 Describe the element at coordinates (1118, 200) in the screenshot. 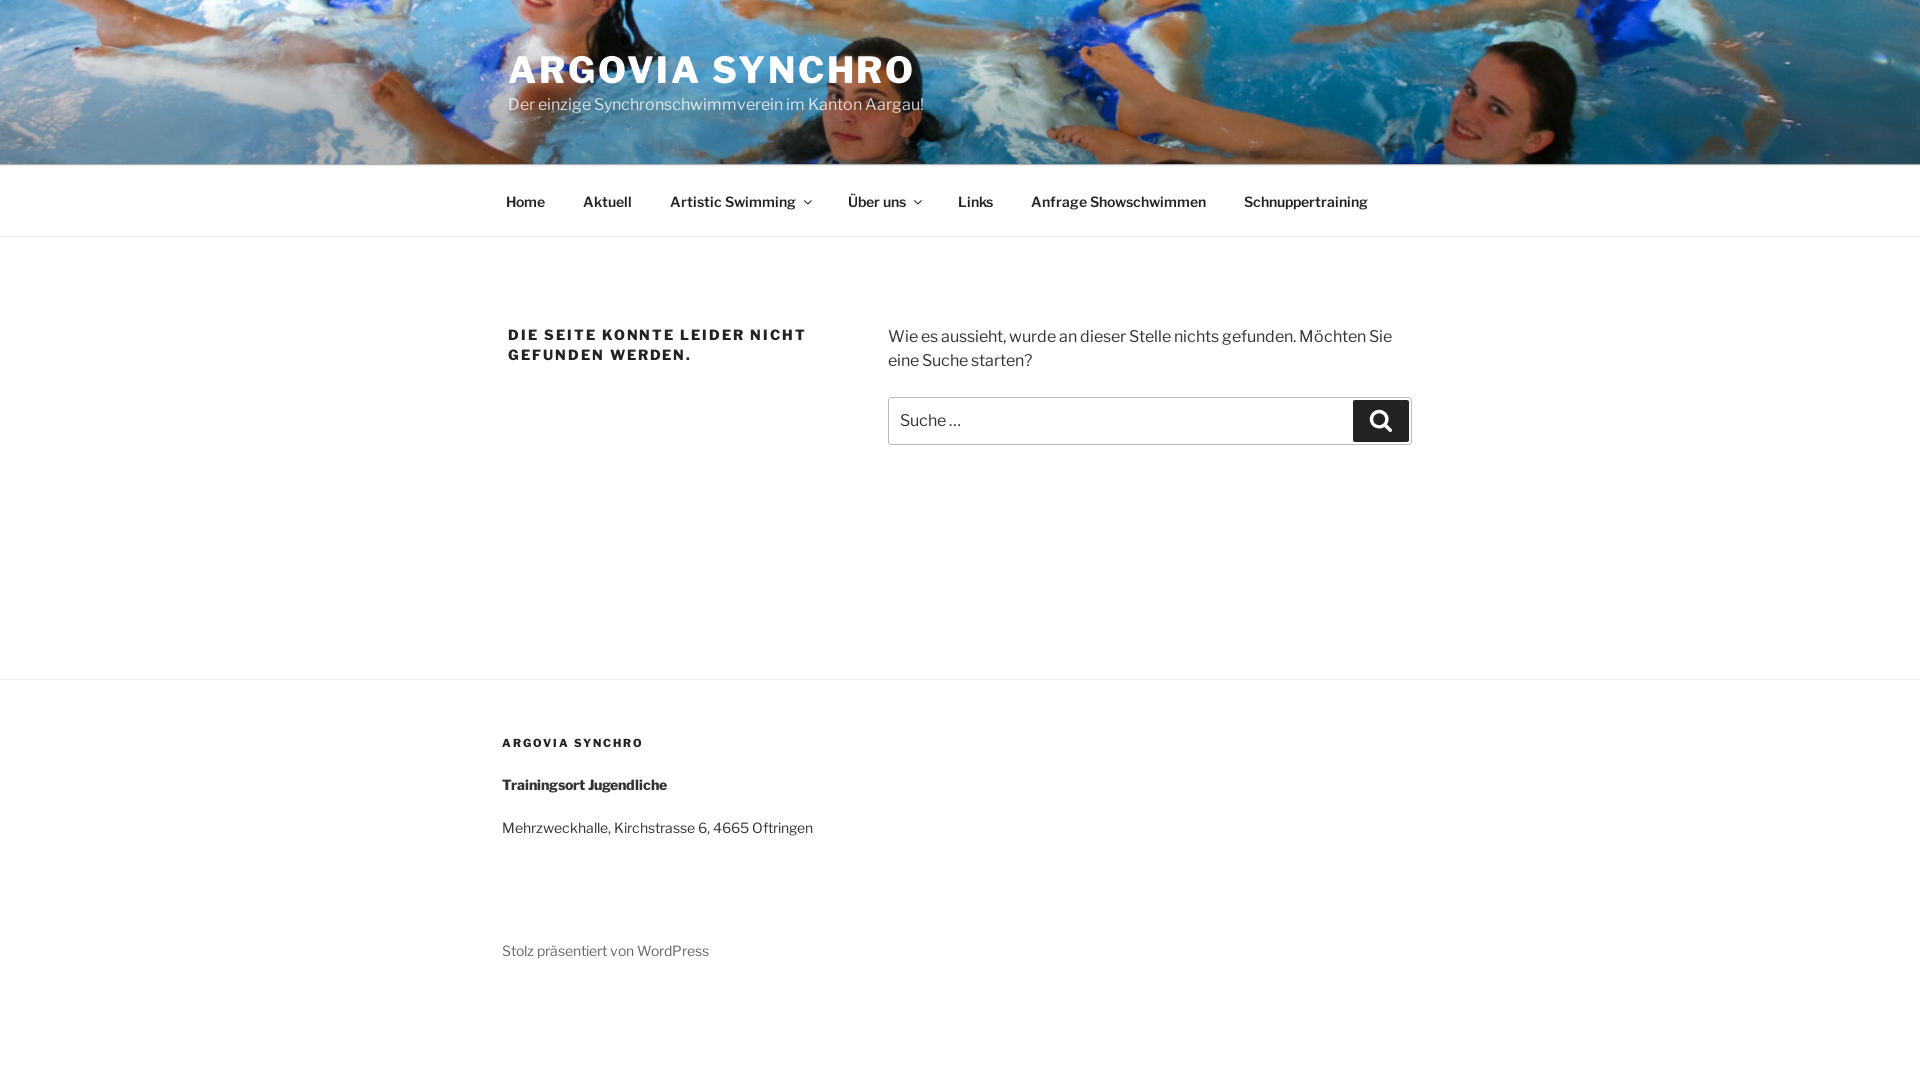

I see `Anfrage Showschwimmen` at that location.